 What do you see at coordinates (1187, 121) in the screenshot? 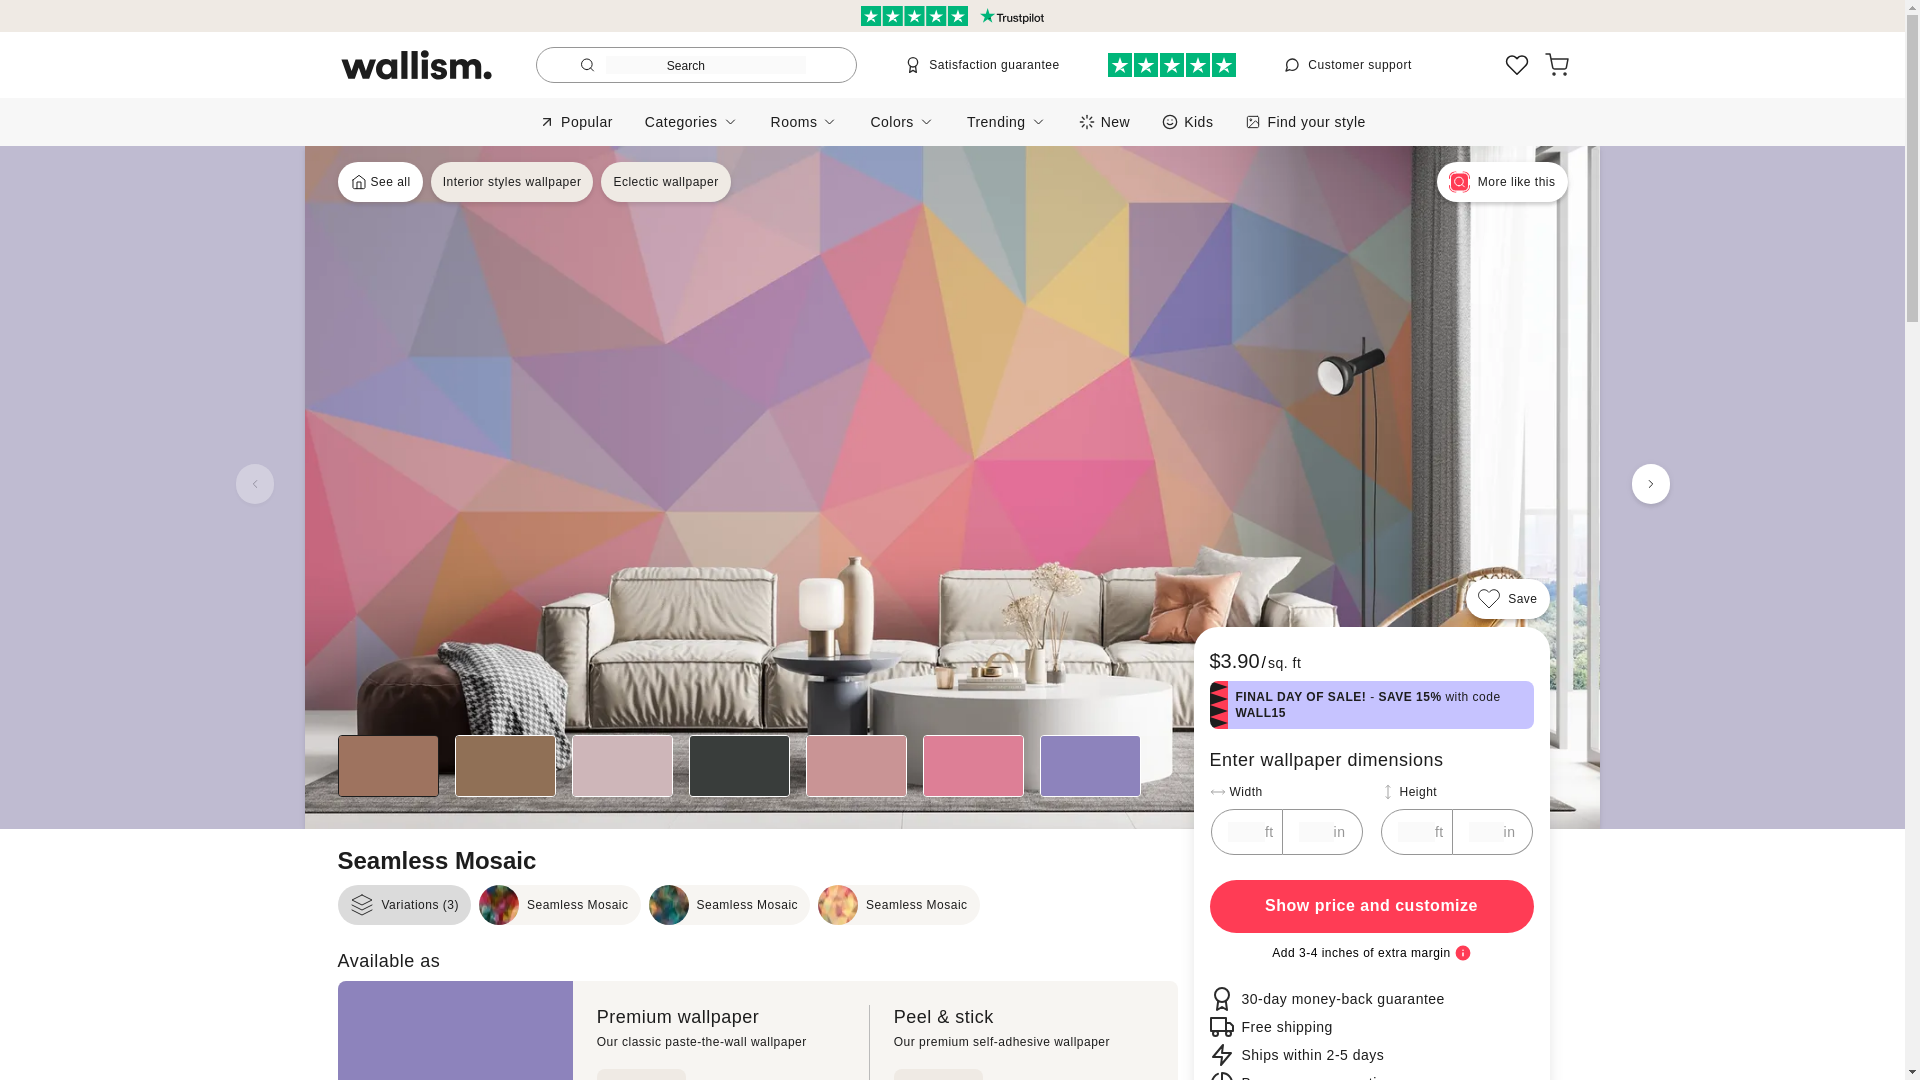
I see `Satisfaction guarantee` at bounding box center [1187, 121].